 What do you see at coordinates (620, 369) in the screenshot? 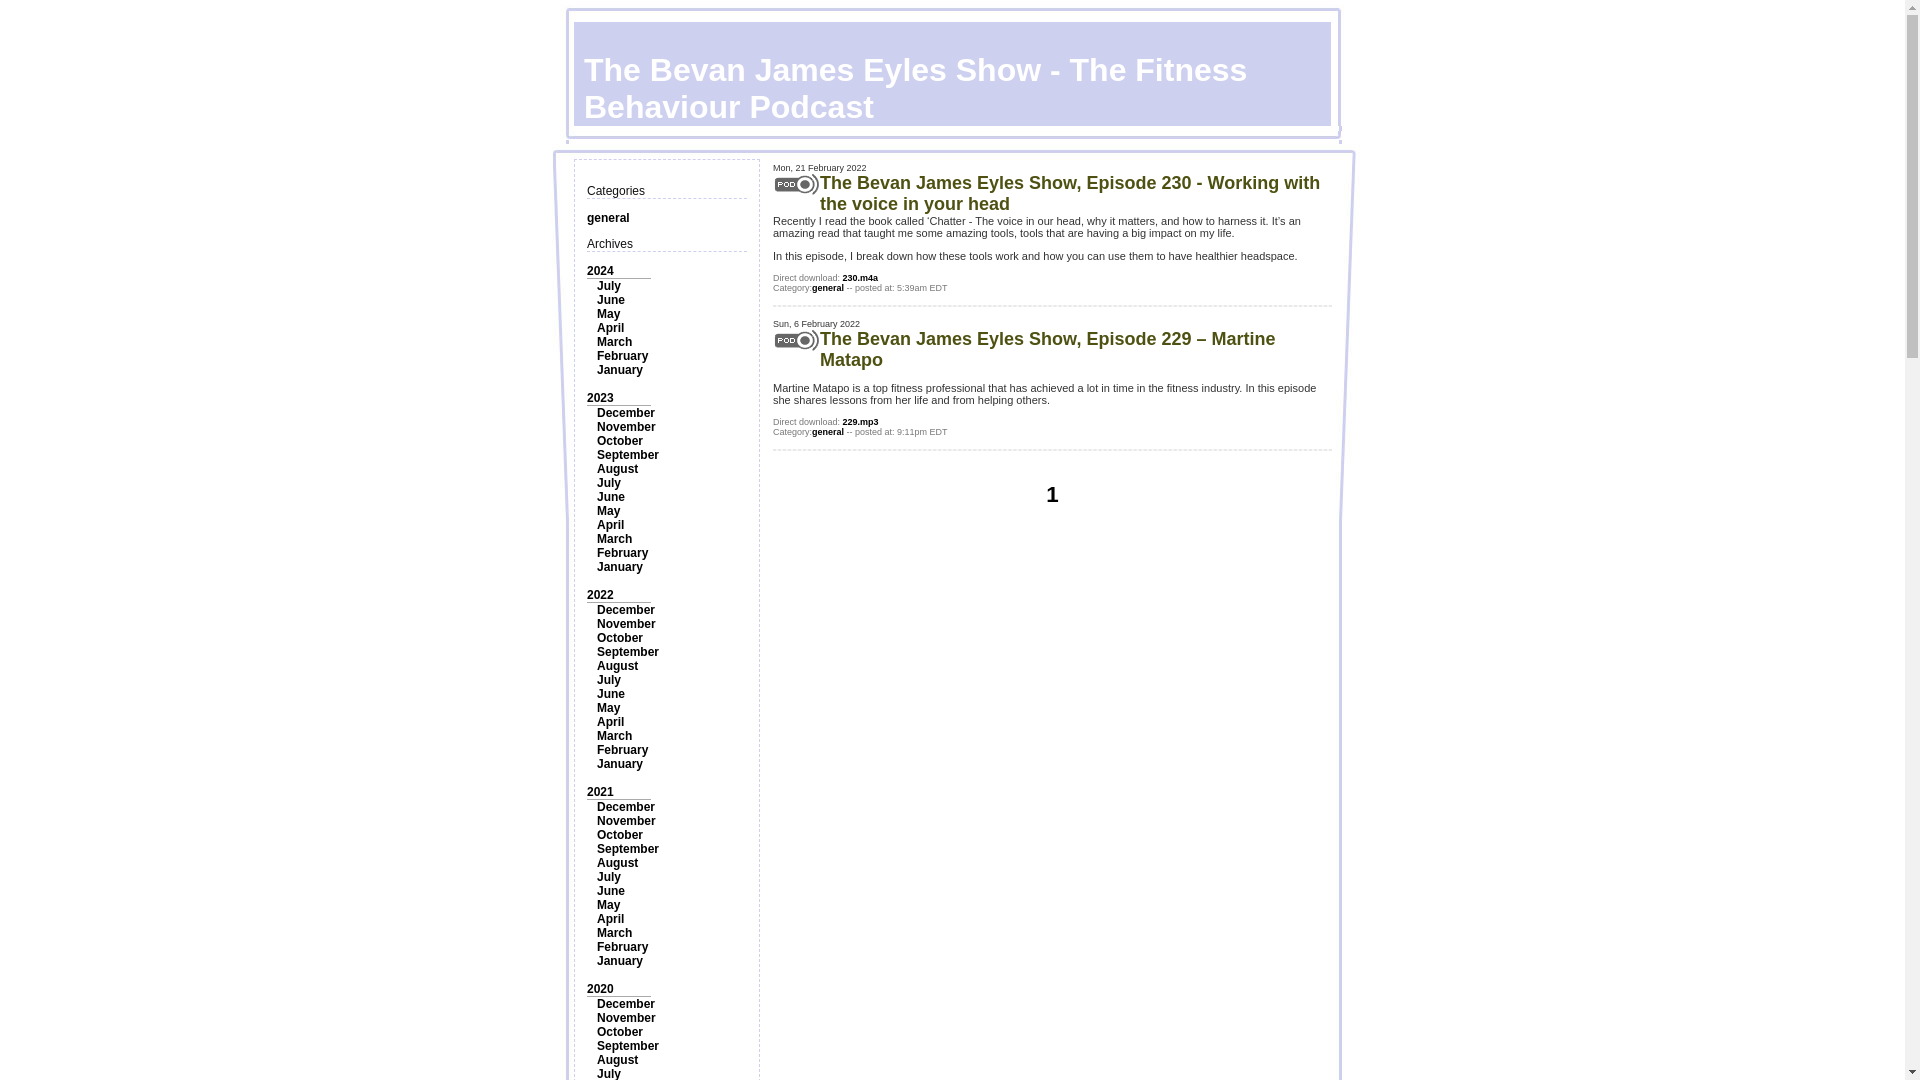
I see `January` at bounding box center [620, 369].